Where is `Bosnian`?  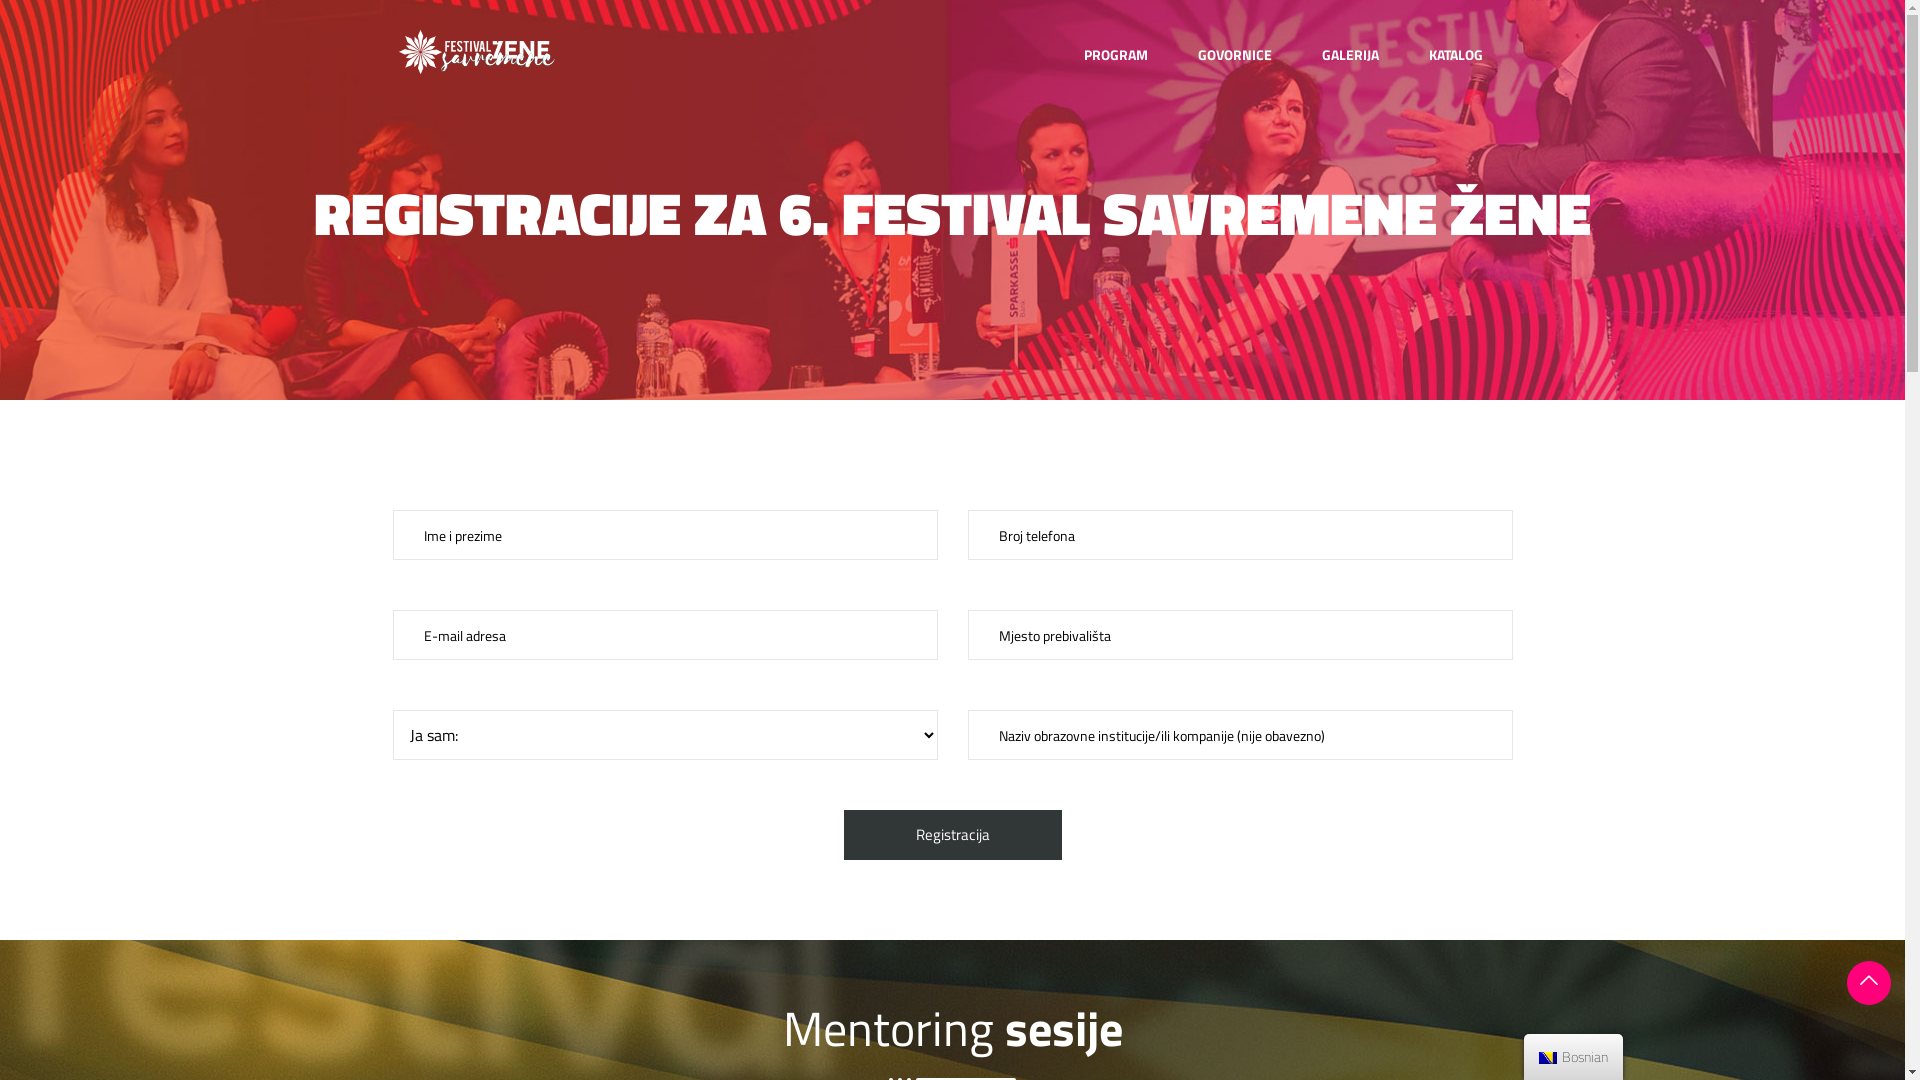
Bosnian is located at coordinates (1548, 1058).